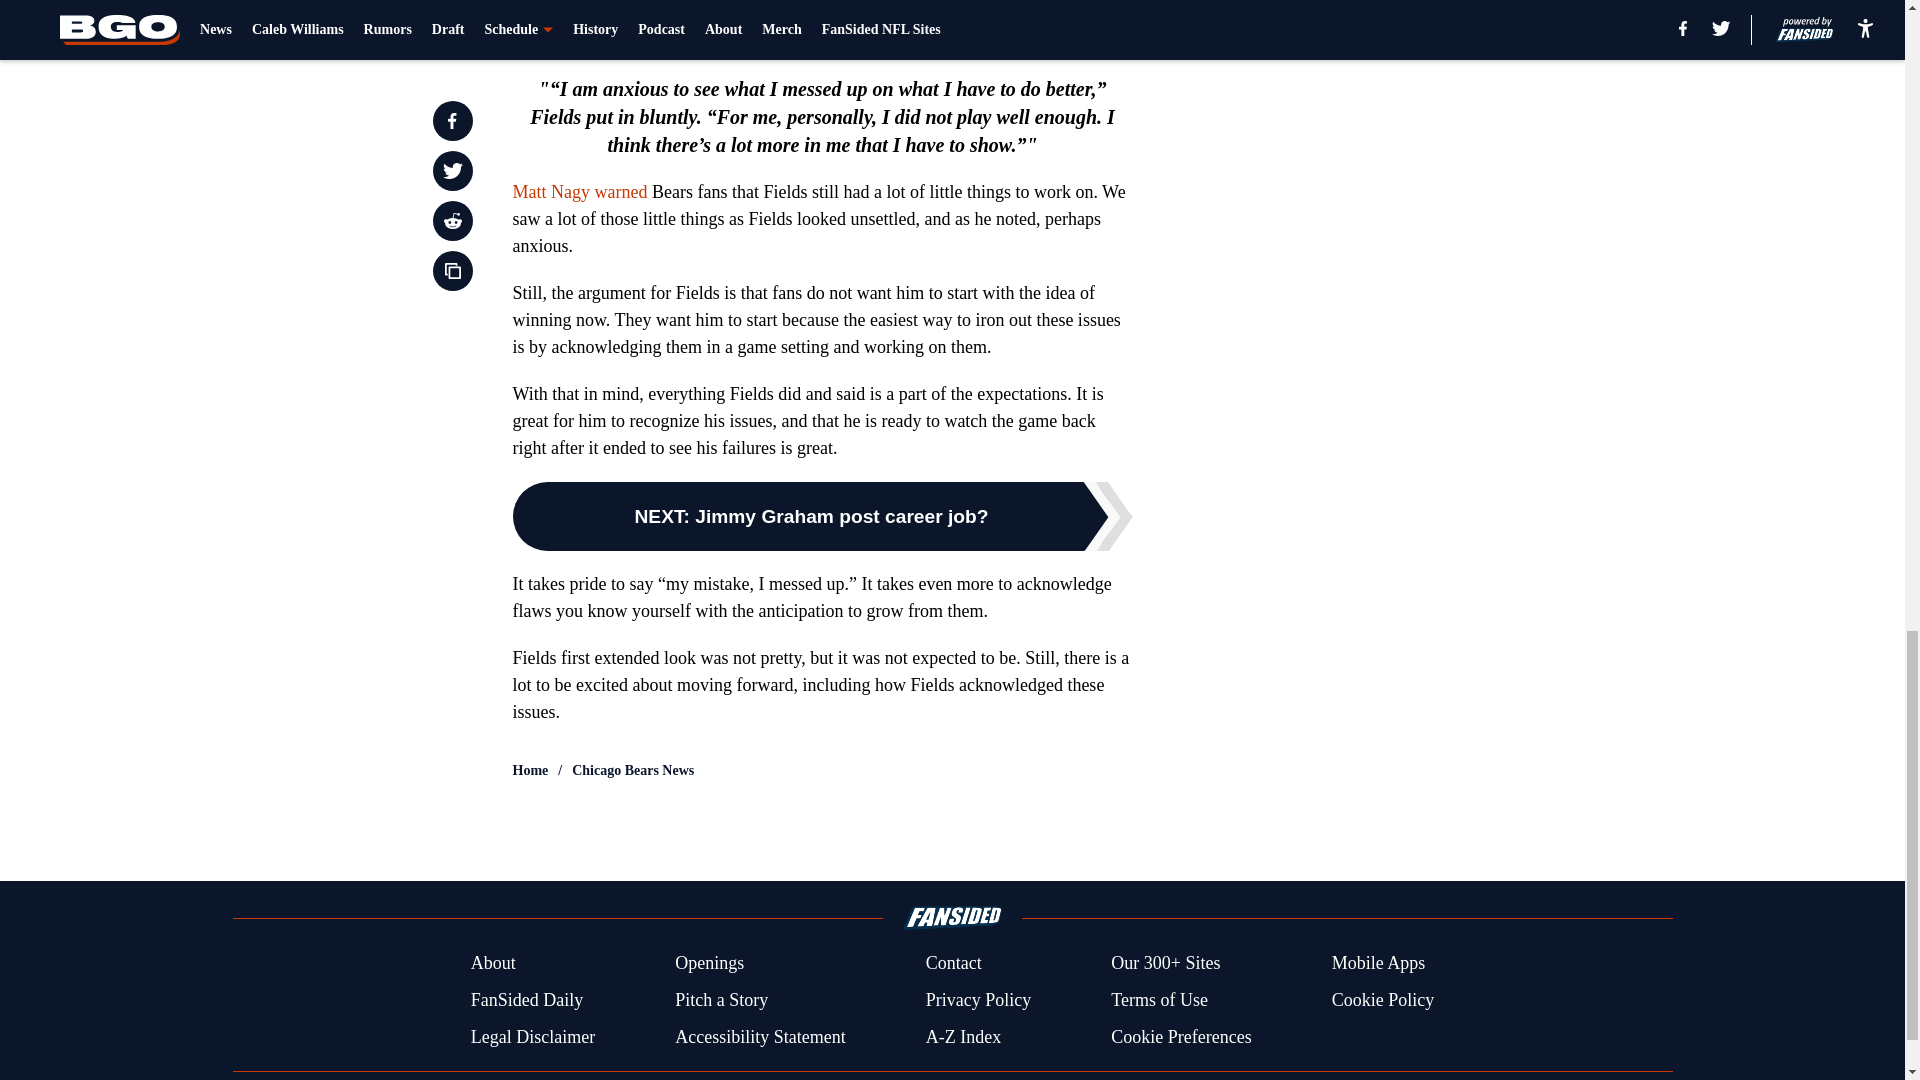  Describe the element at coordinates (493, 964) in the screenshot. I see `About` at that location.